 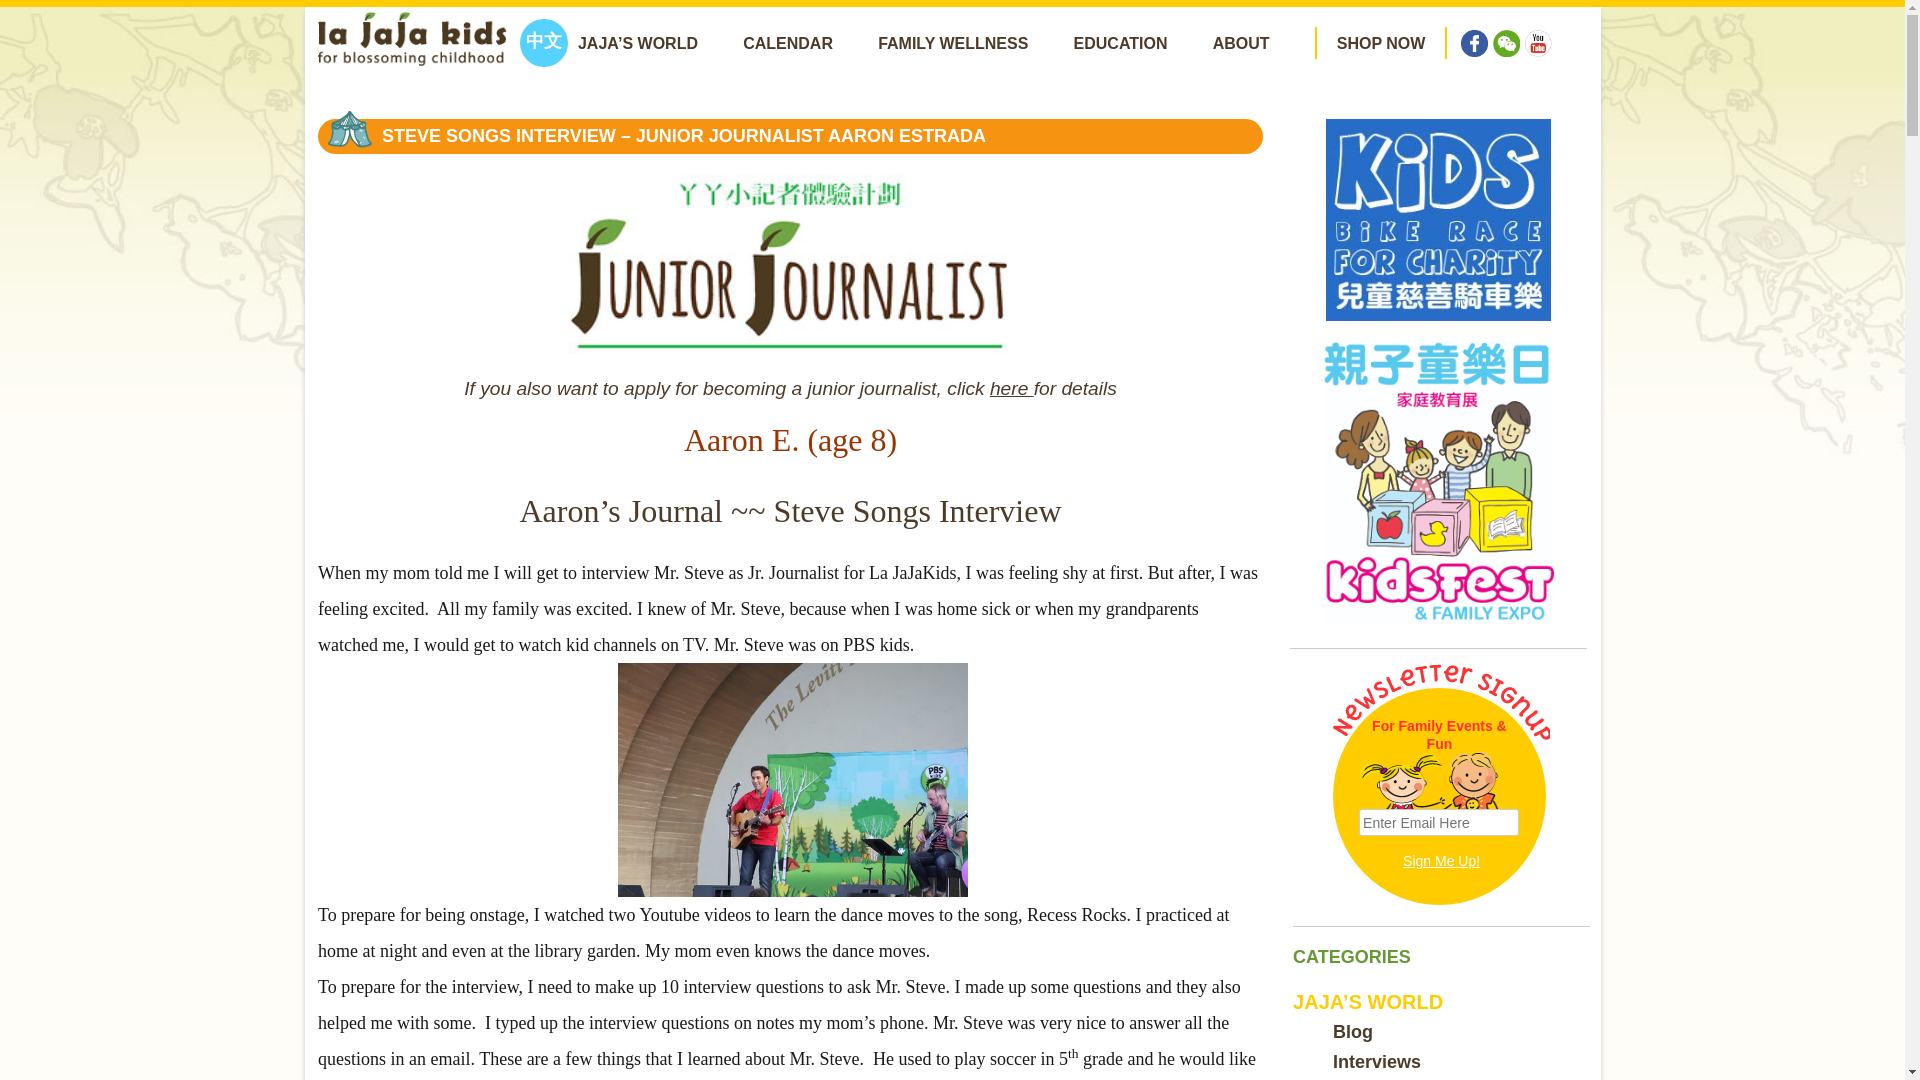 I want to click on Sign Me Up!, so click(x=1442, y=861).